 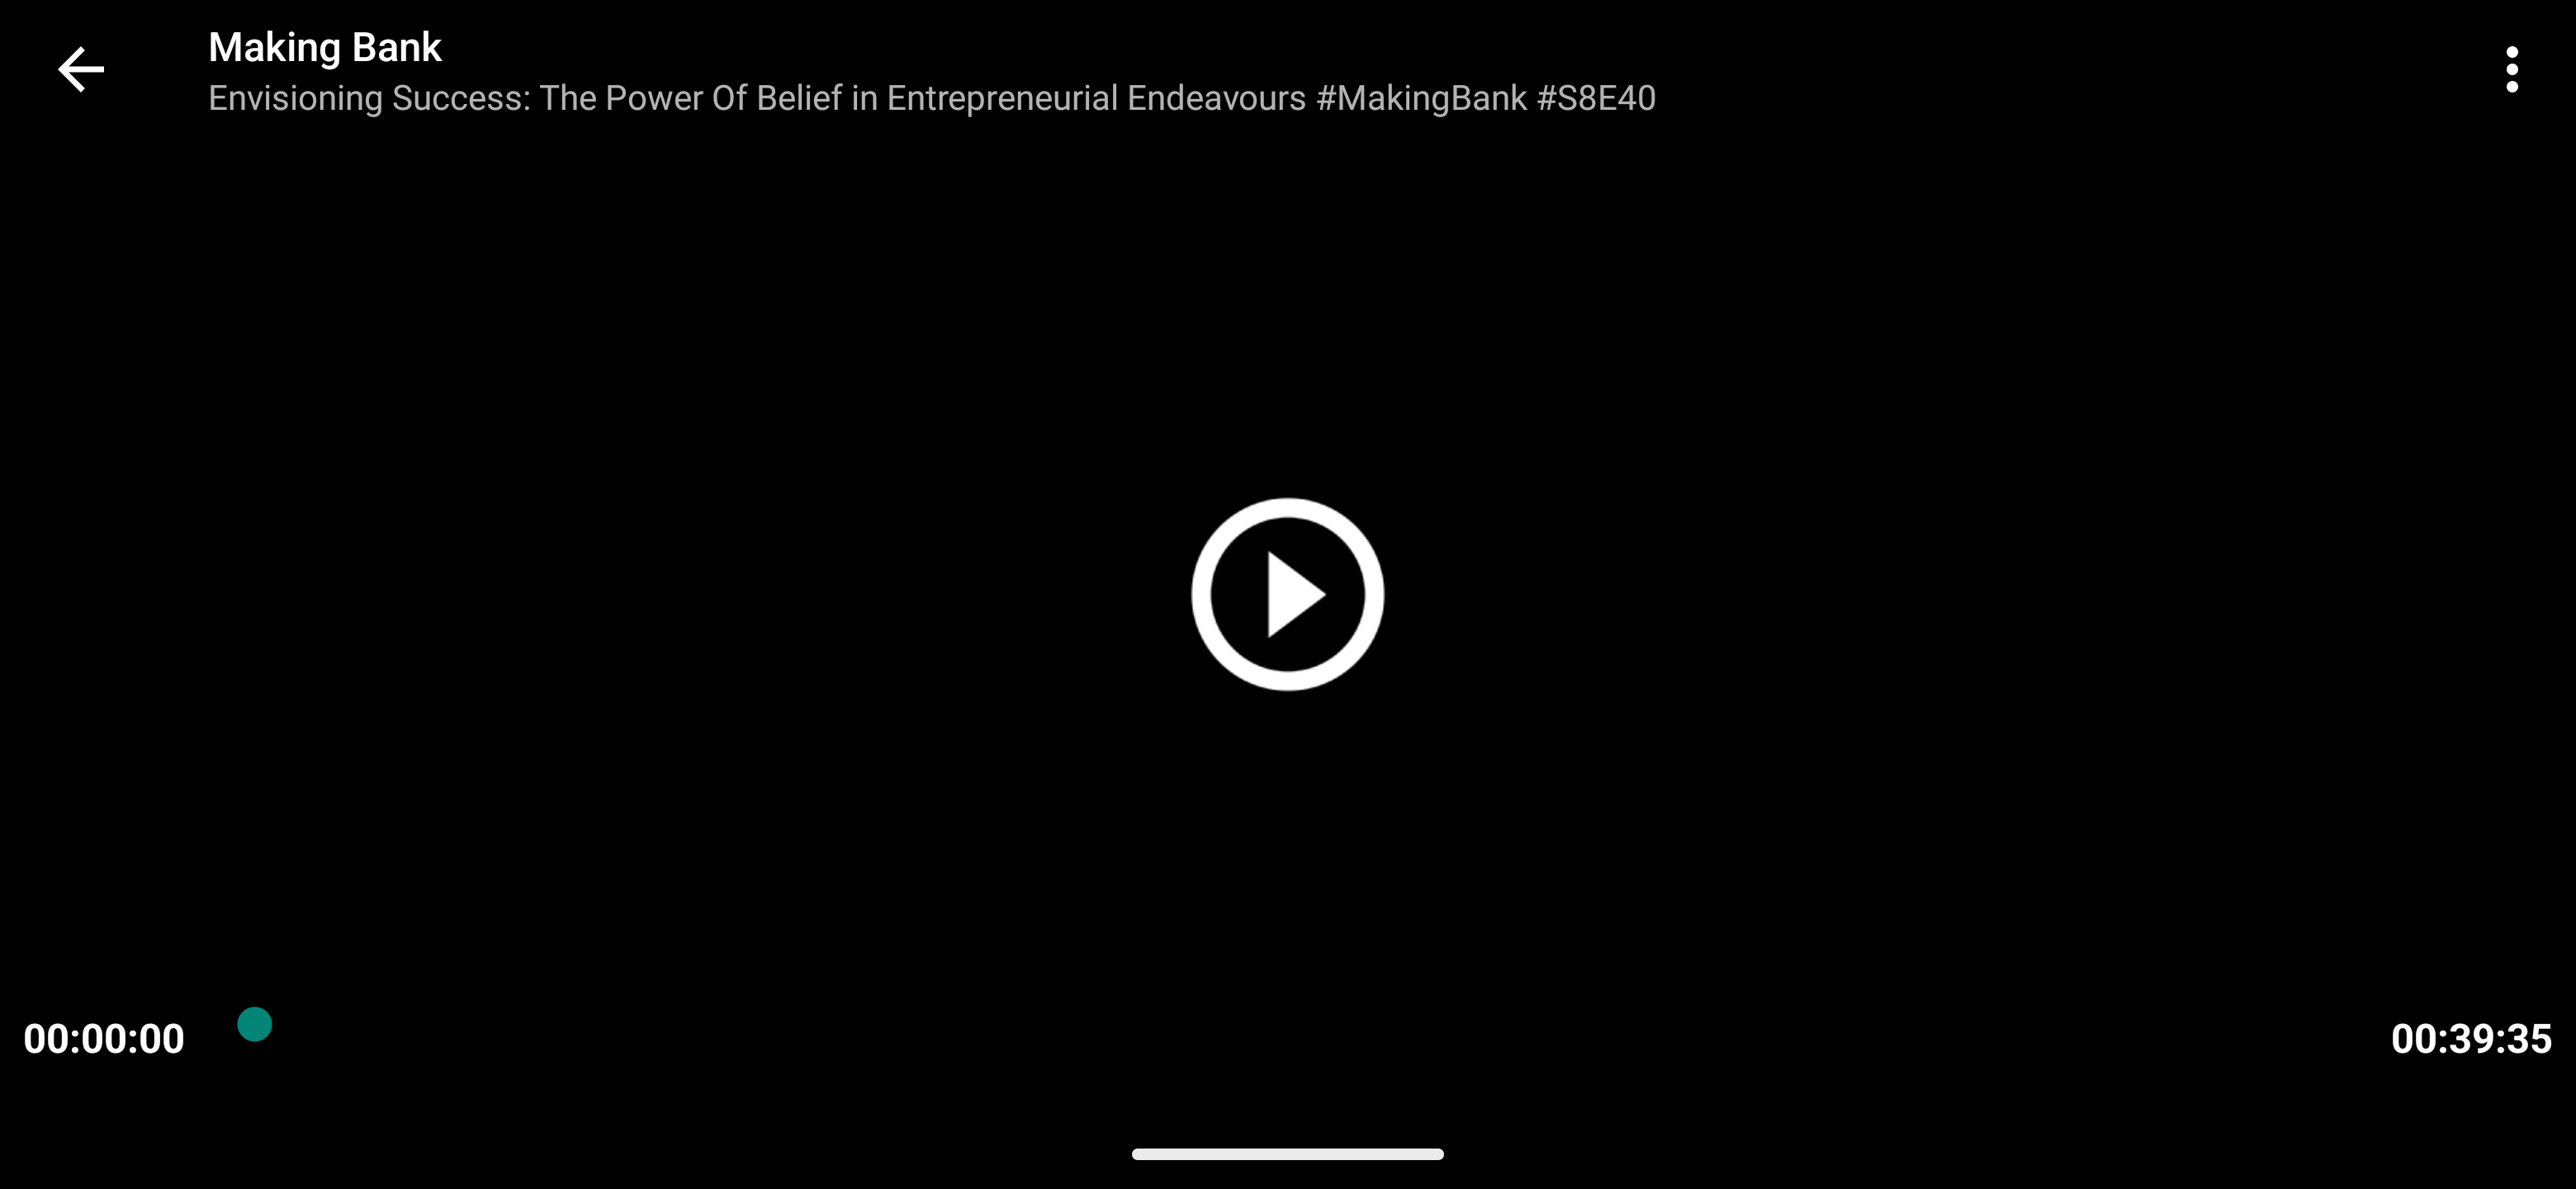 I want to click on More options, so click(x=2518, y=69).